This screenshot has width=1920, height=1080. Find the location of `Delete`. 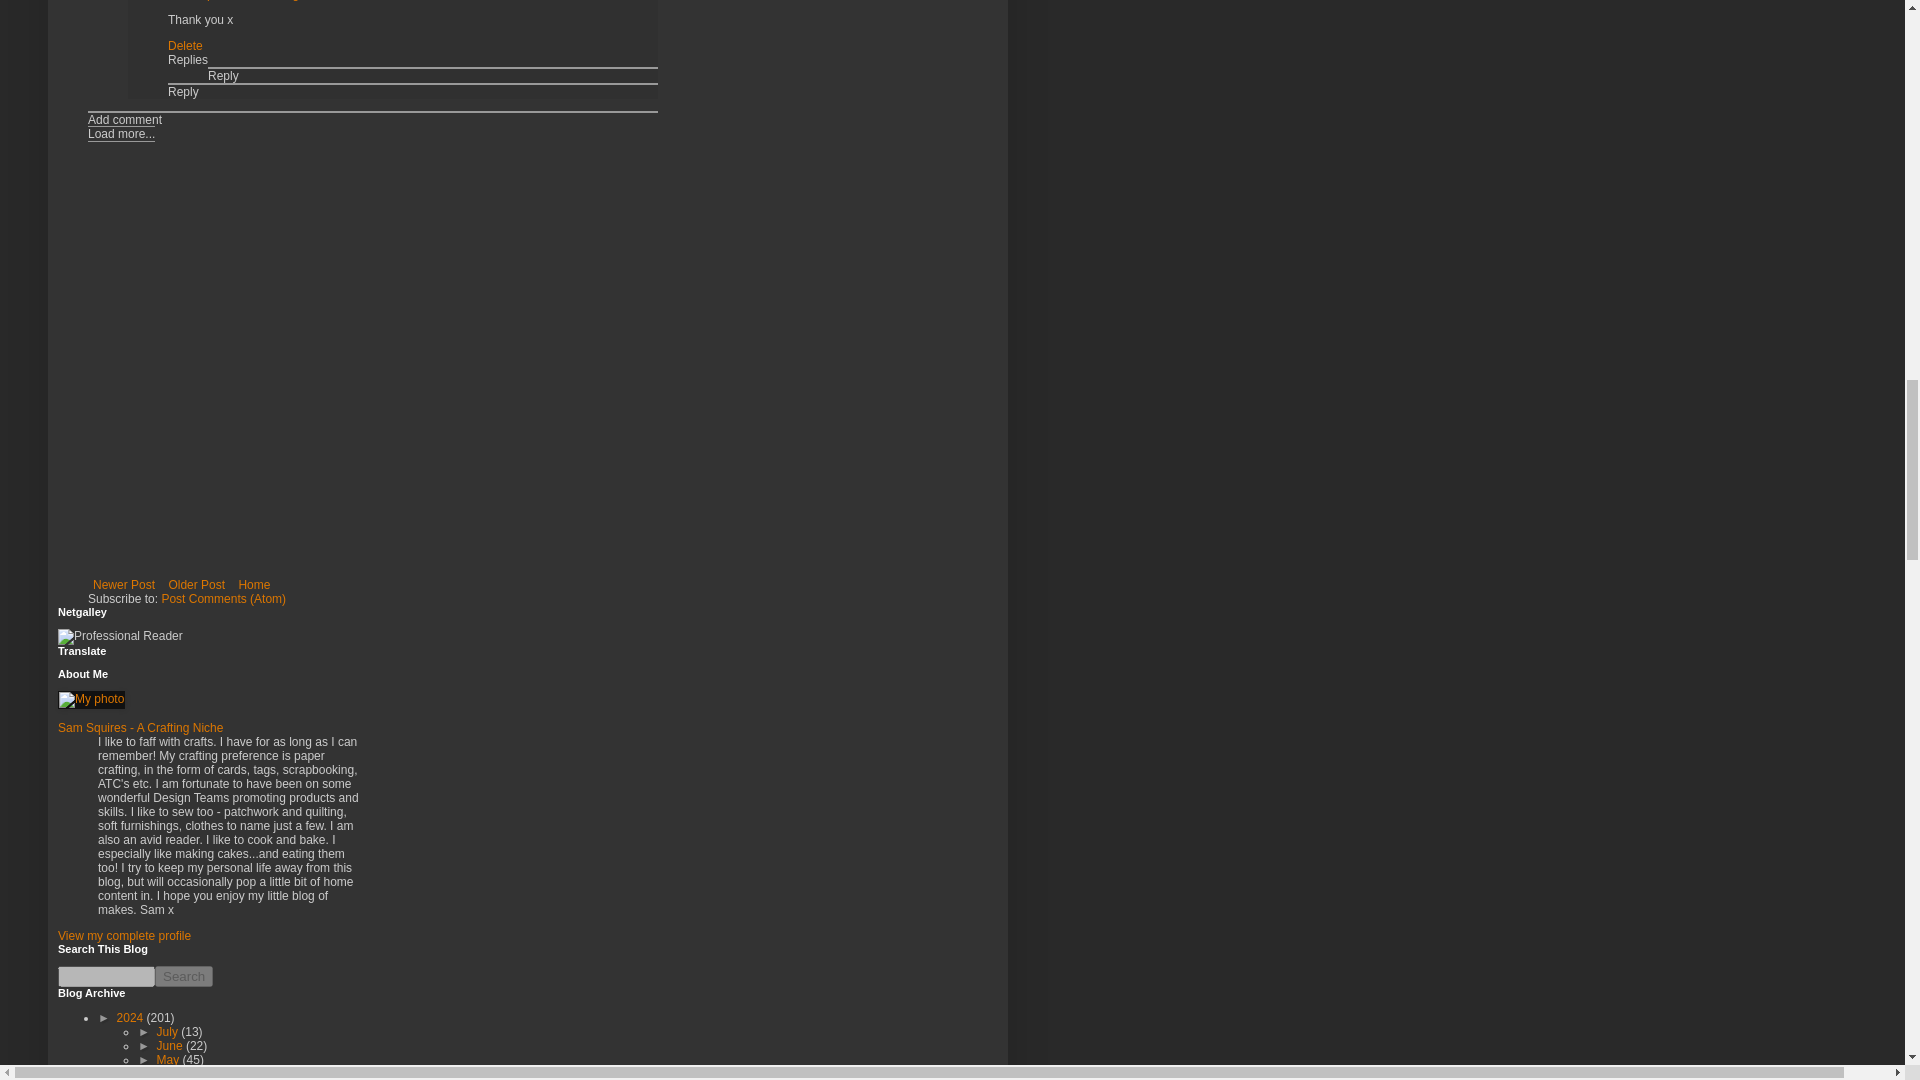

Delete is located at coordinates (186, 45).